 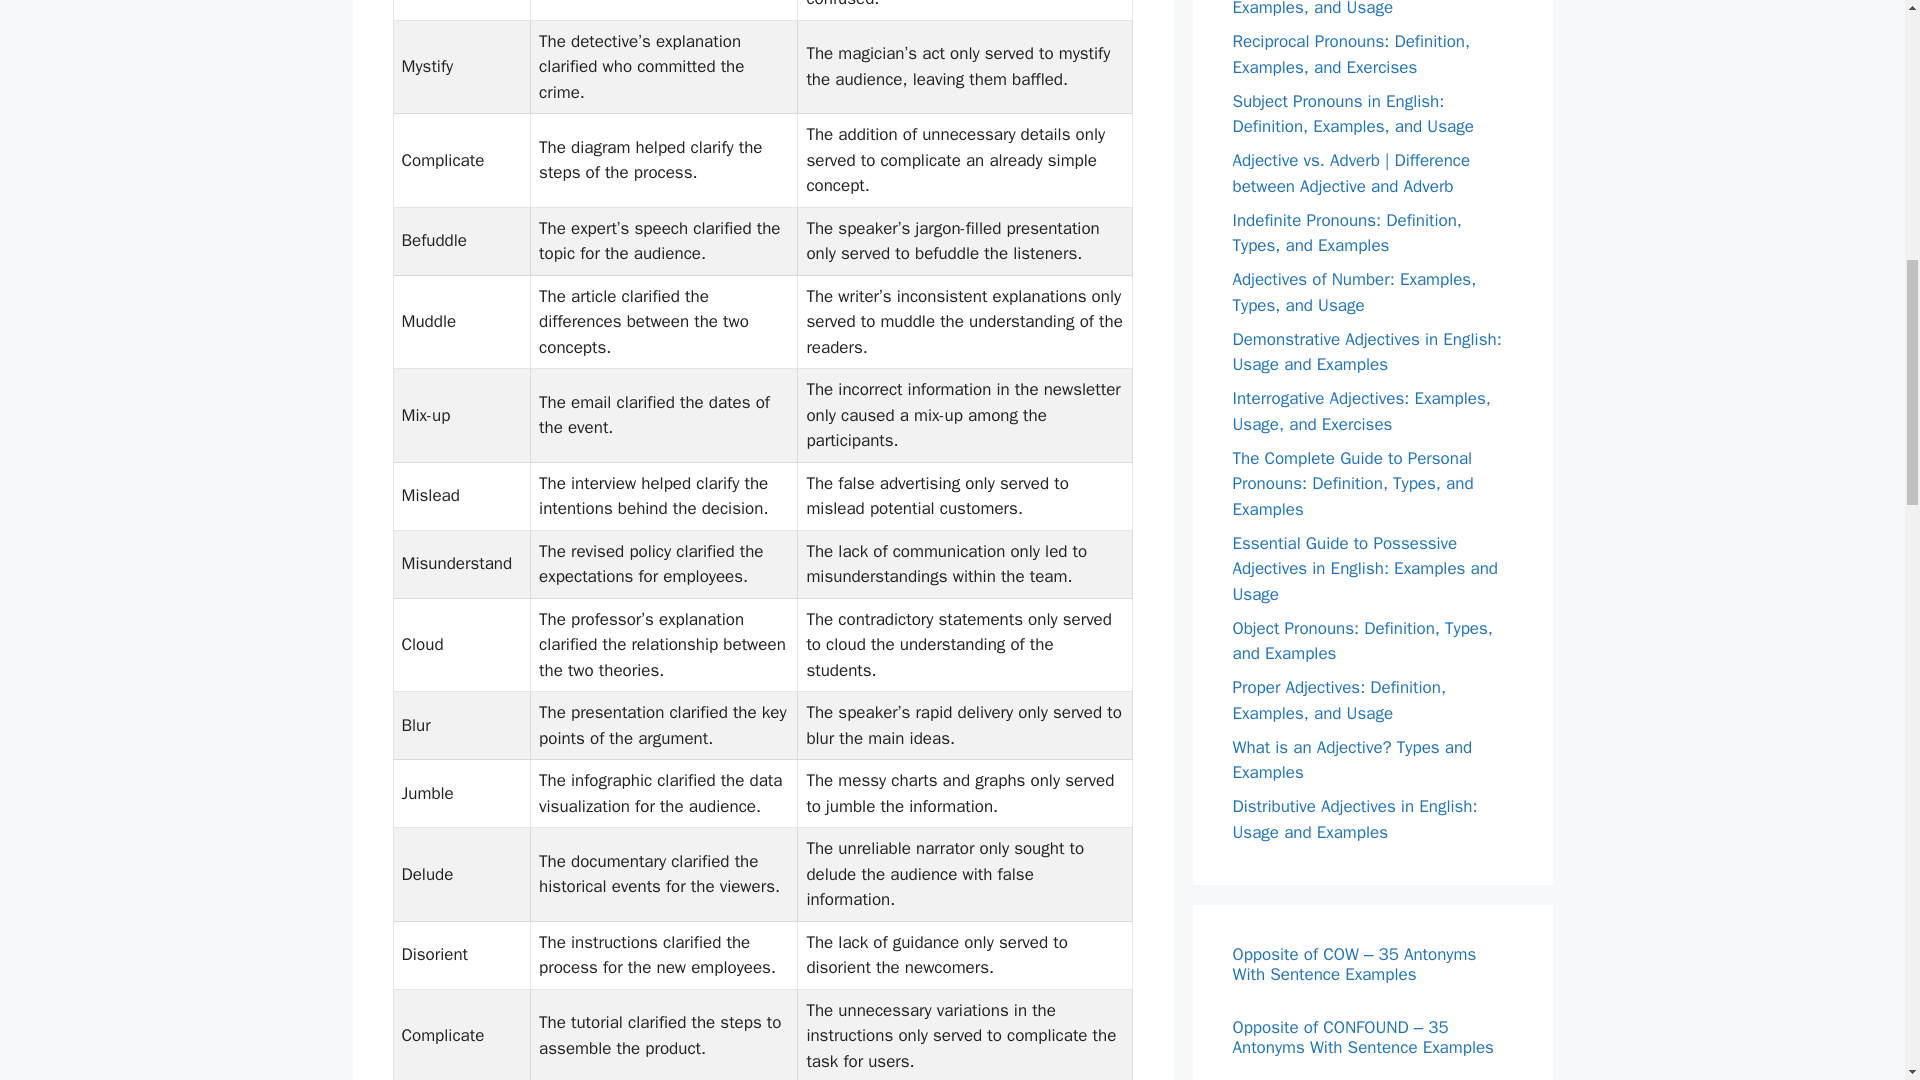 What do you see at coordinates (1338, 700) in the screenshot?
I see `Proper Adjectives: Definition, Examples, and Usage` at bounding box center [1338, 700].